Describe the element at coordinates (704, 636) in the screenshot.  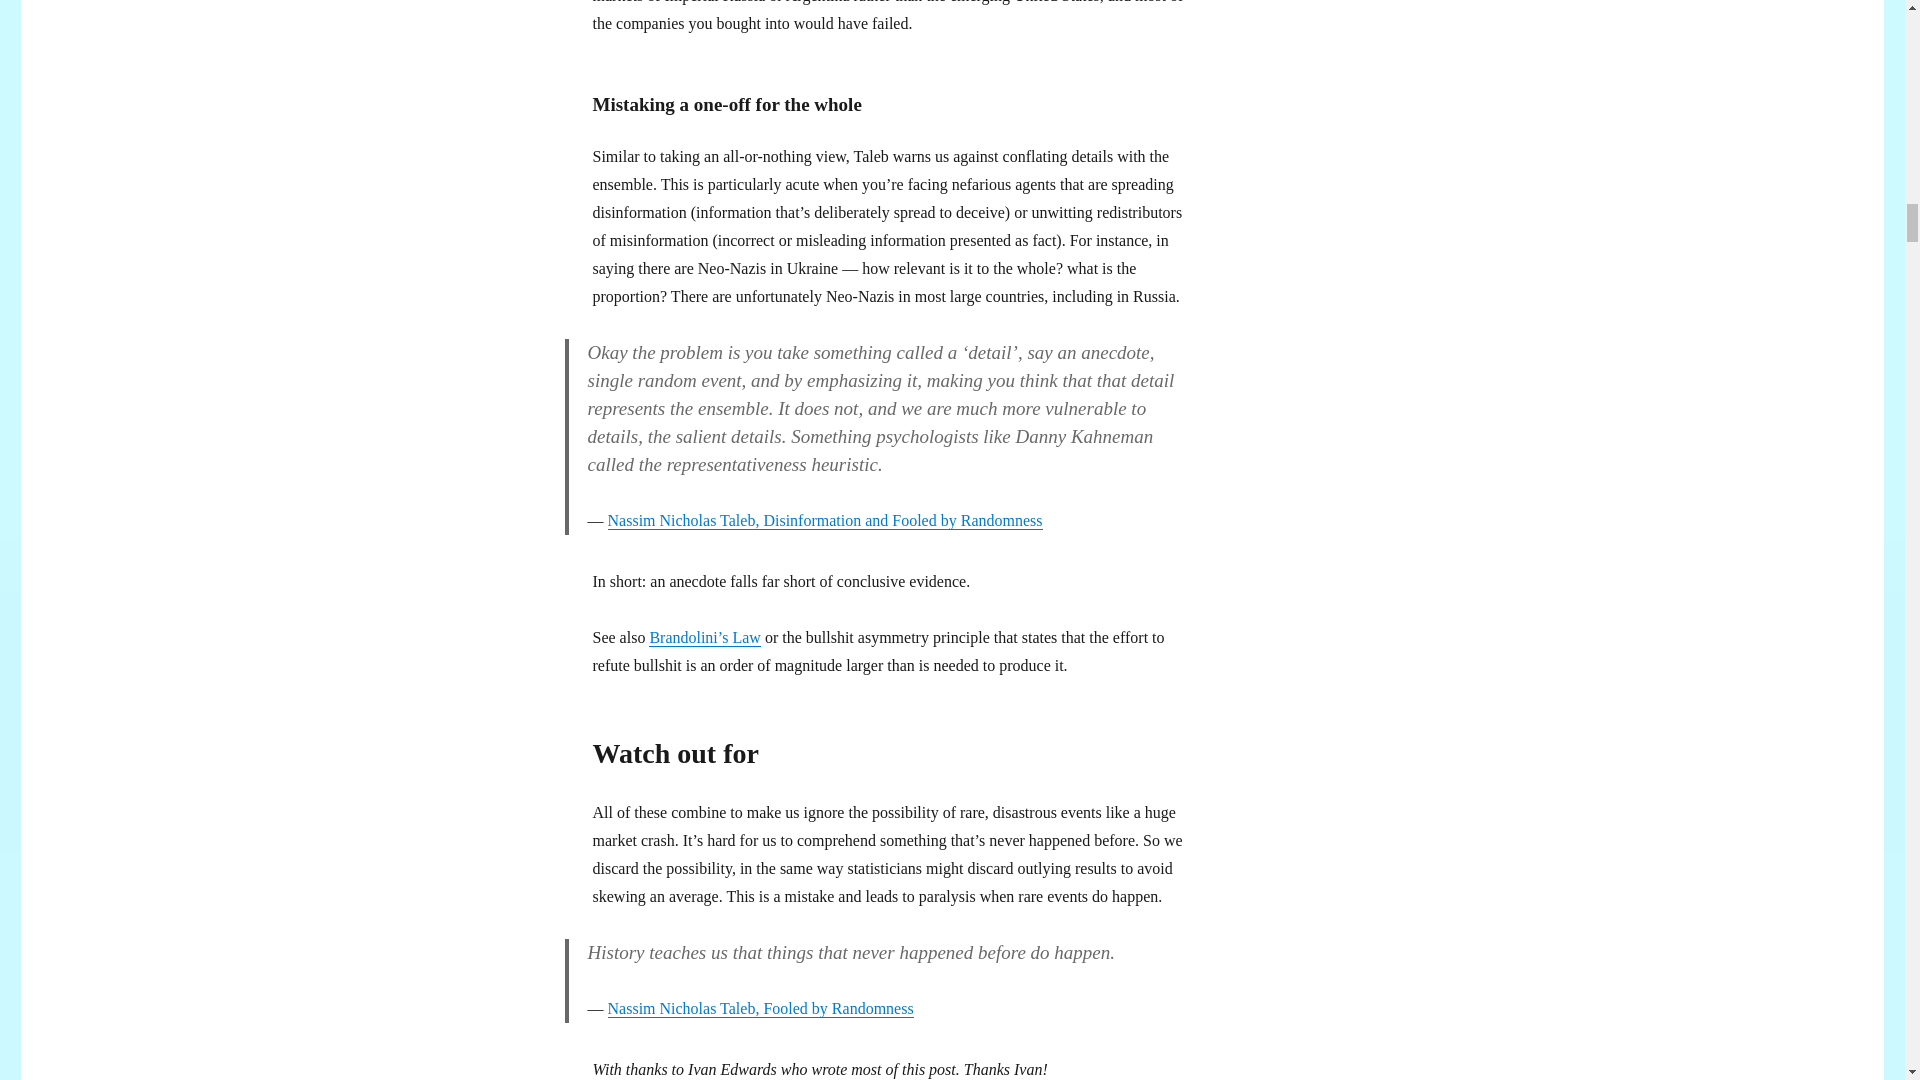
I see `Brandolini's Law` at that location.